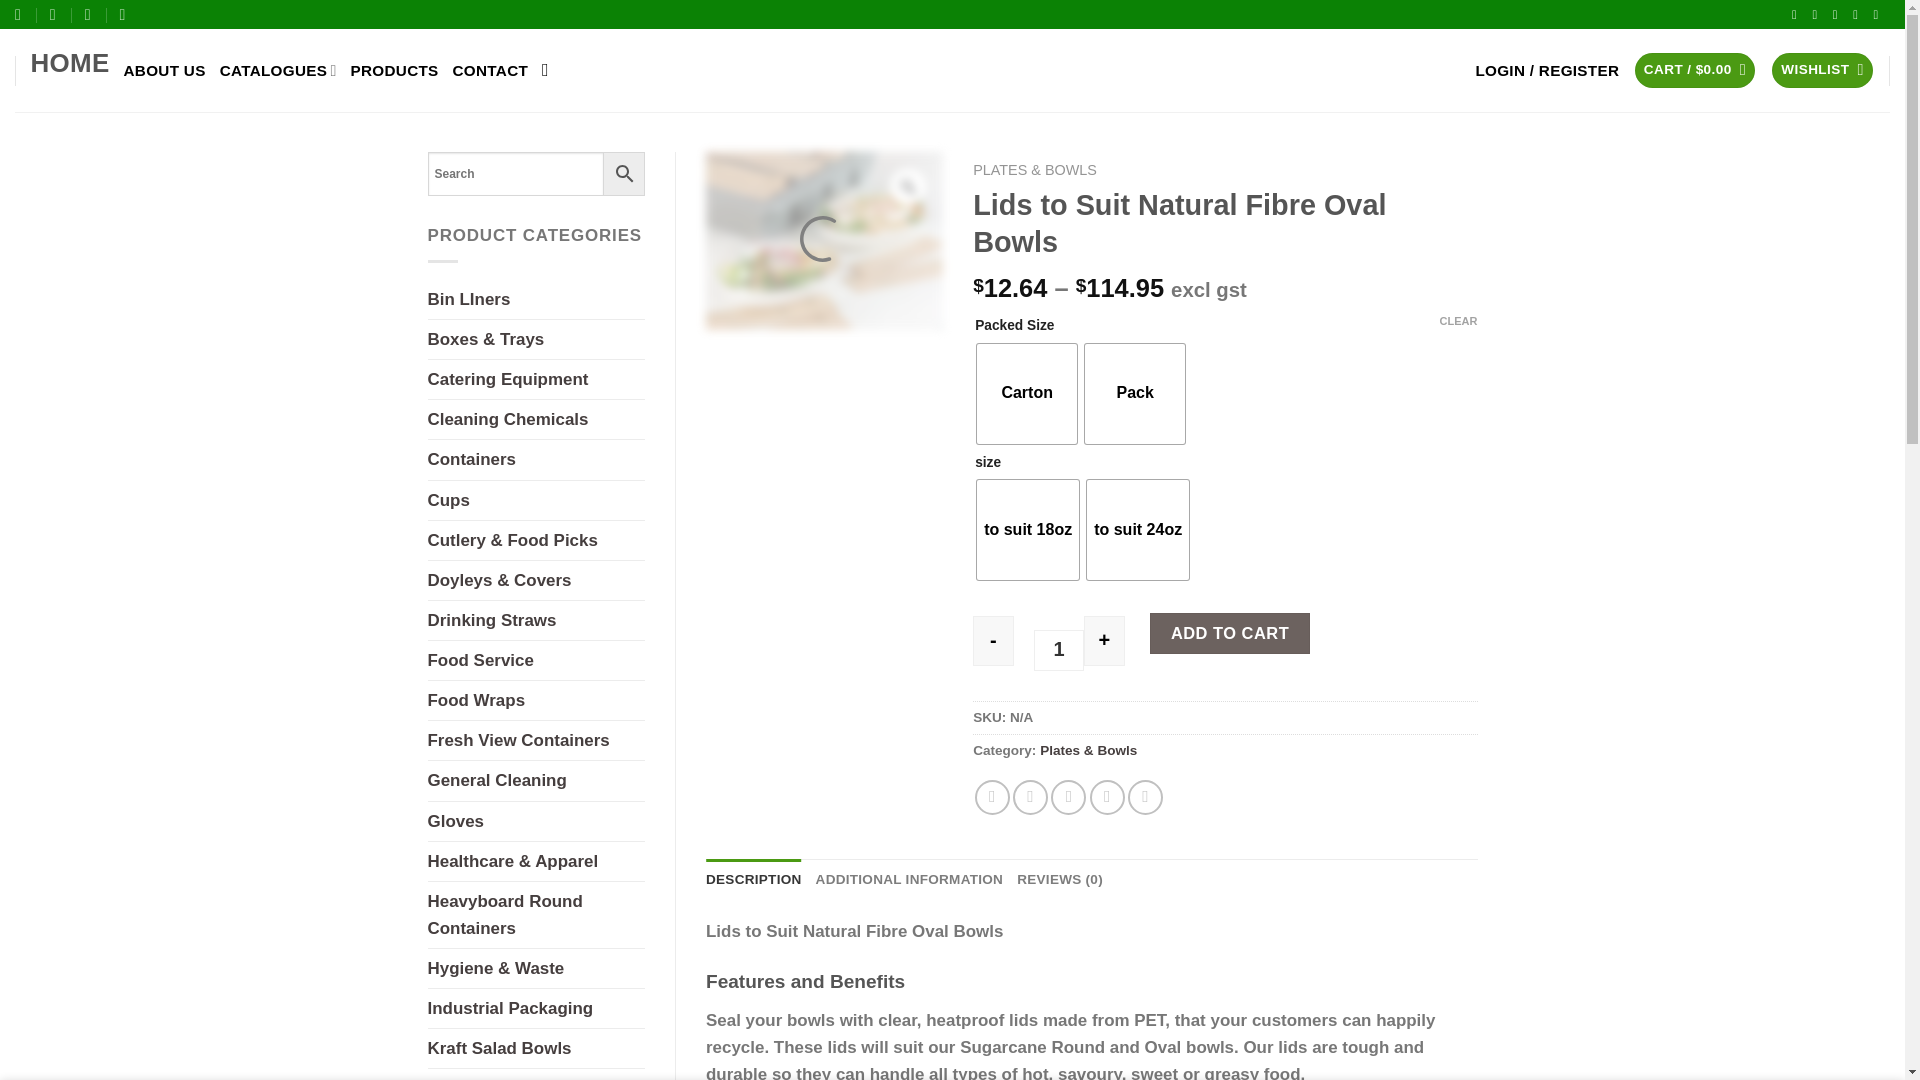 The width and height of the screenshot is (1920, 1080). I want to click on Bin LIners, so click(536, 298).